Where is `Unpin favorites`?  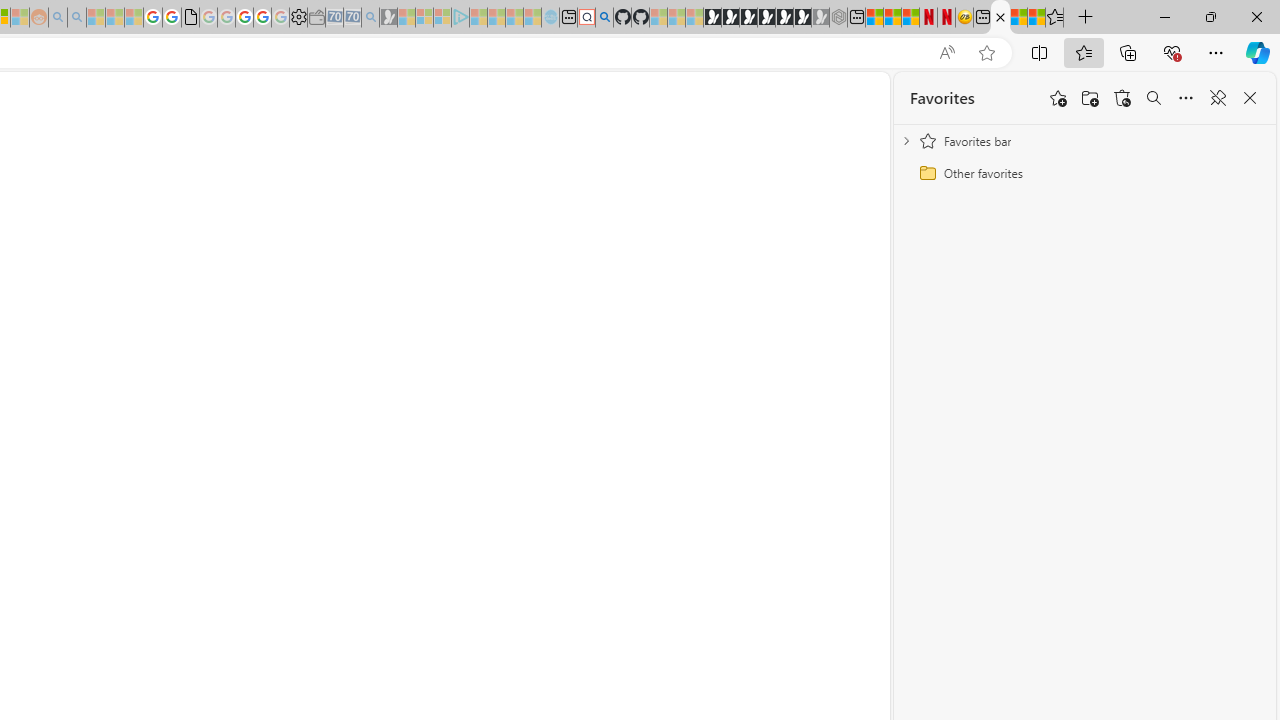 Unpin favorites is located at coordinates (1218, 98).